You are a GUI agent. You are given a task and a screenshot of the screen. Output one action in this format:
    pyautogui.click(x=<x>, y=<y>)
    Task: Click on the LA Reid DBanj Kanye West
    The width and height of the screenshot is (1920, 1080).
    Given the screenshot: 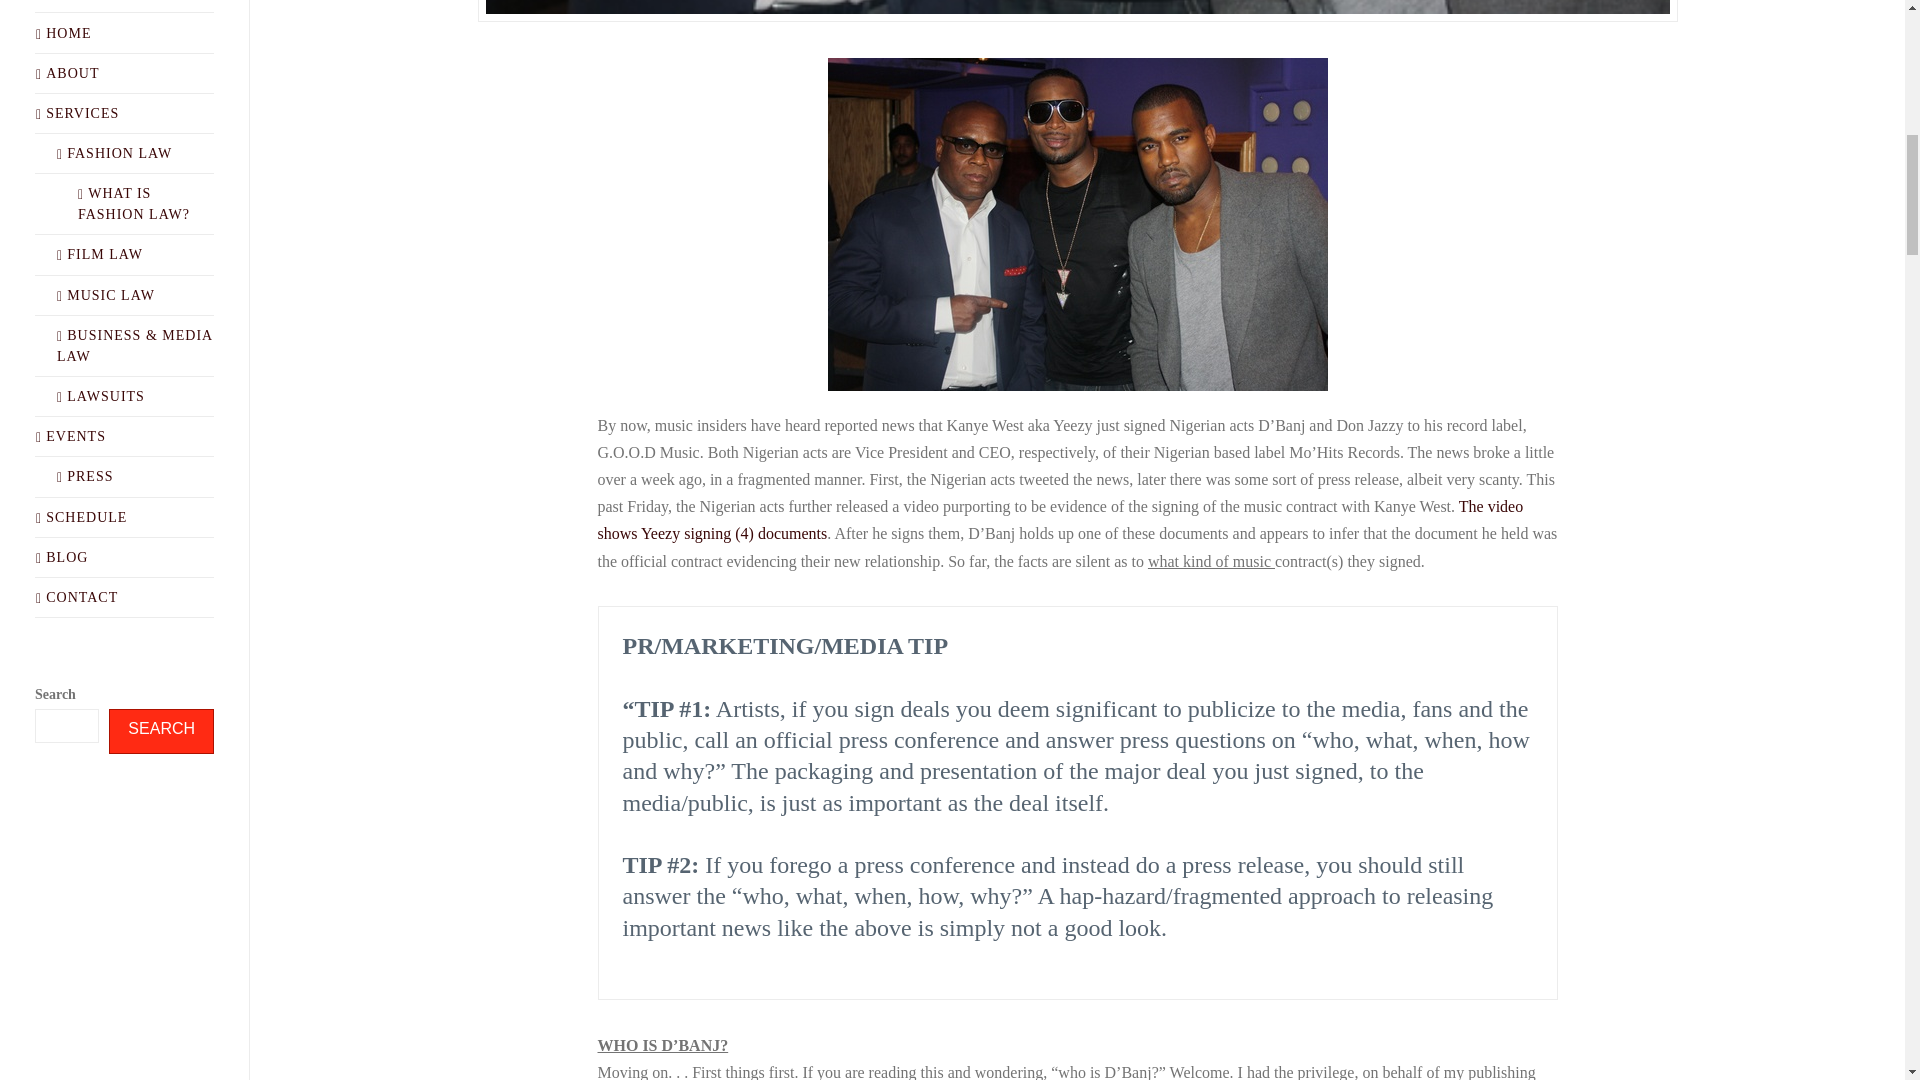 What is the action you would take?
    pyautogui.click(x=1078, y=224)
    